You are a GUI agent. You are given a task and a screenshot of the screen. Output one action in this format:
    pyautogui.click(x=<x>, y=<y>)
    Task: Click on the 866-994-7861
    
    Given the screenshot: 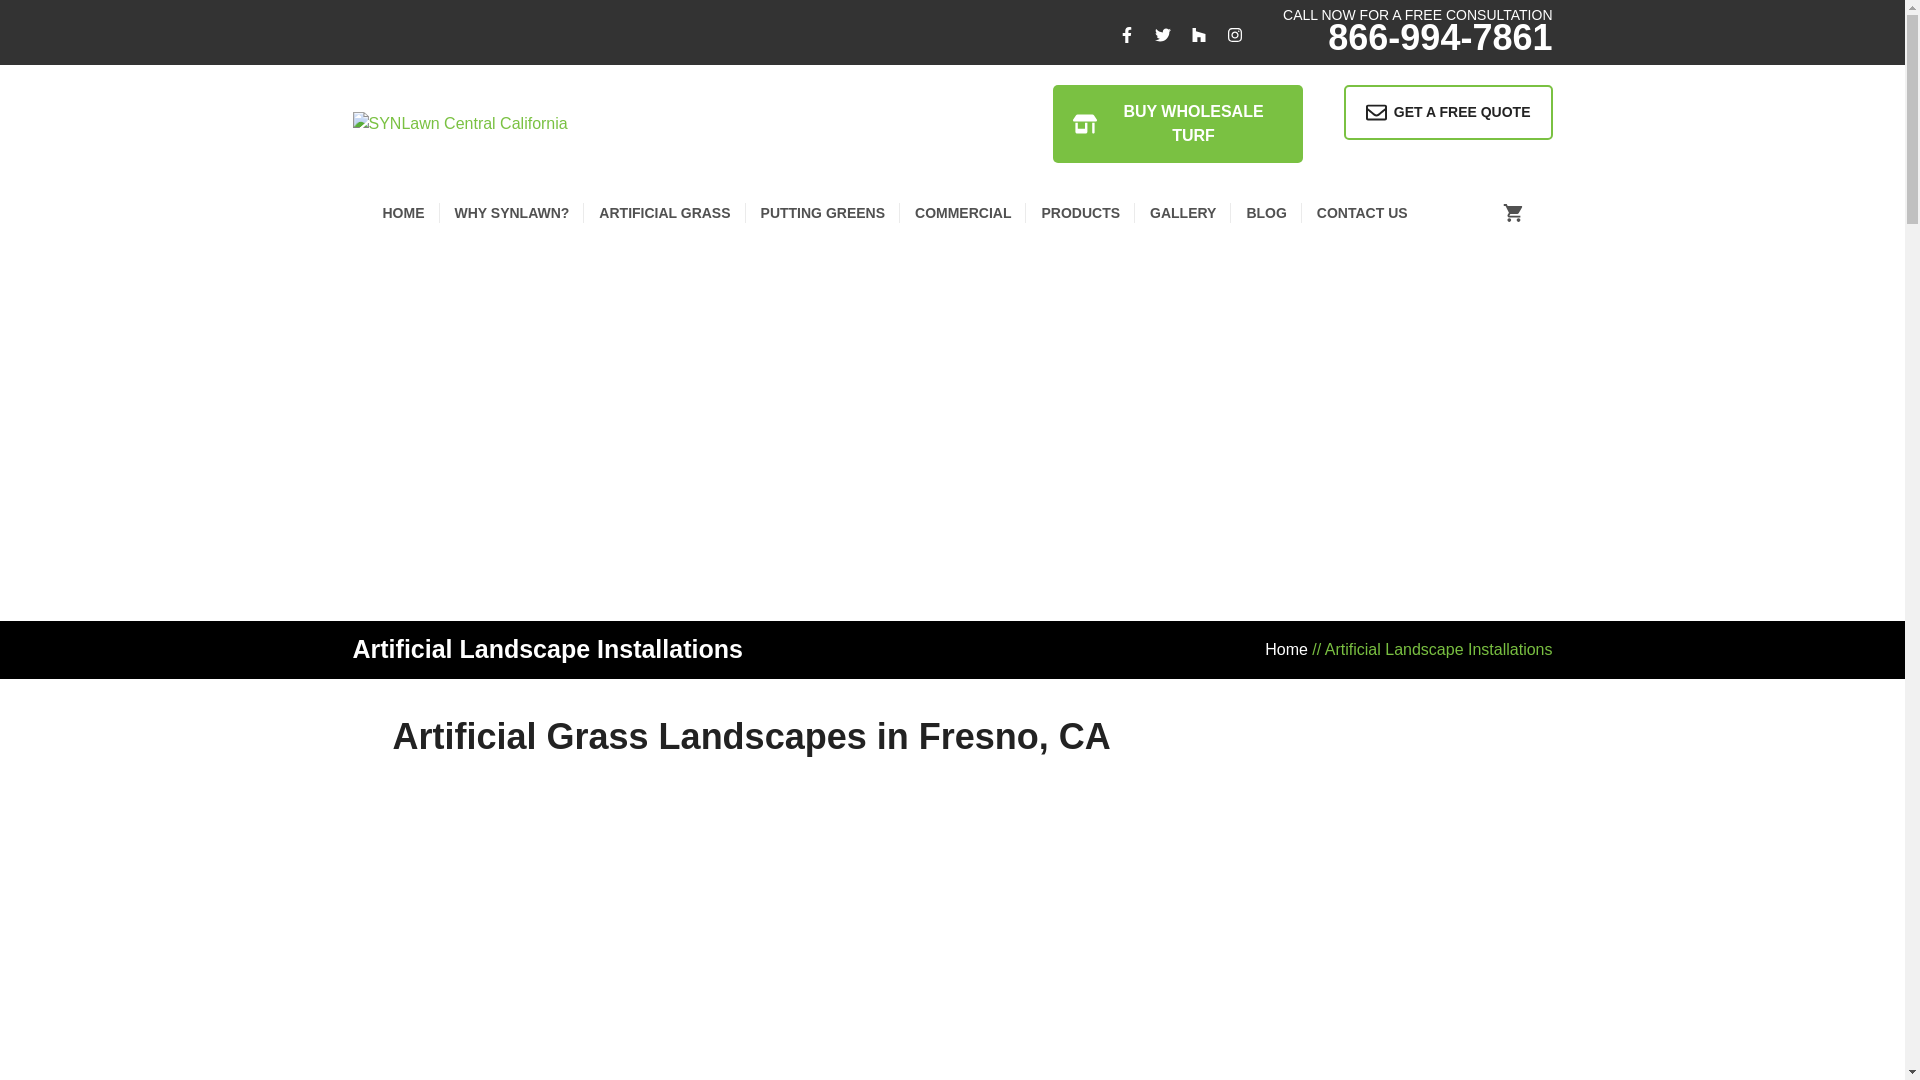 What is the action you would take?
    pyautogui.click(x=1440, y=38)
    